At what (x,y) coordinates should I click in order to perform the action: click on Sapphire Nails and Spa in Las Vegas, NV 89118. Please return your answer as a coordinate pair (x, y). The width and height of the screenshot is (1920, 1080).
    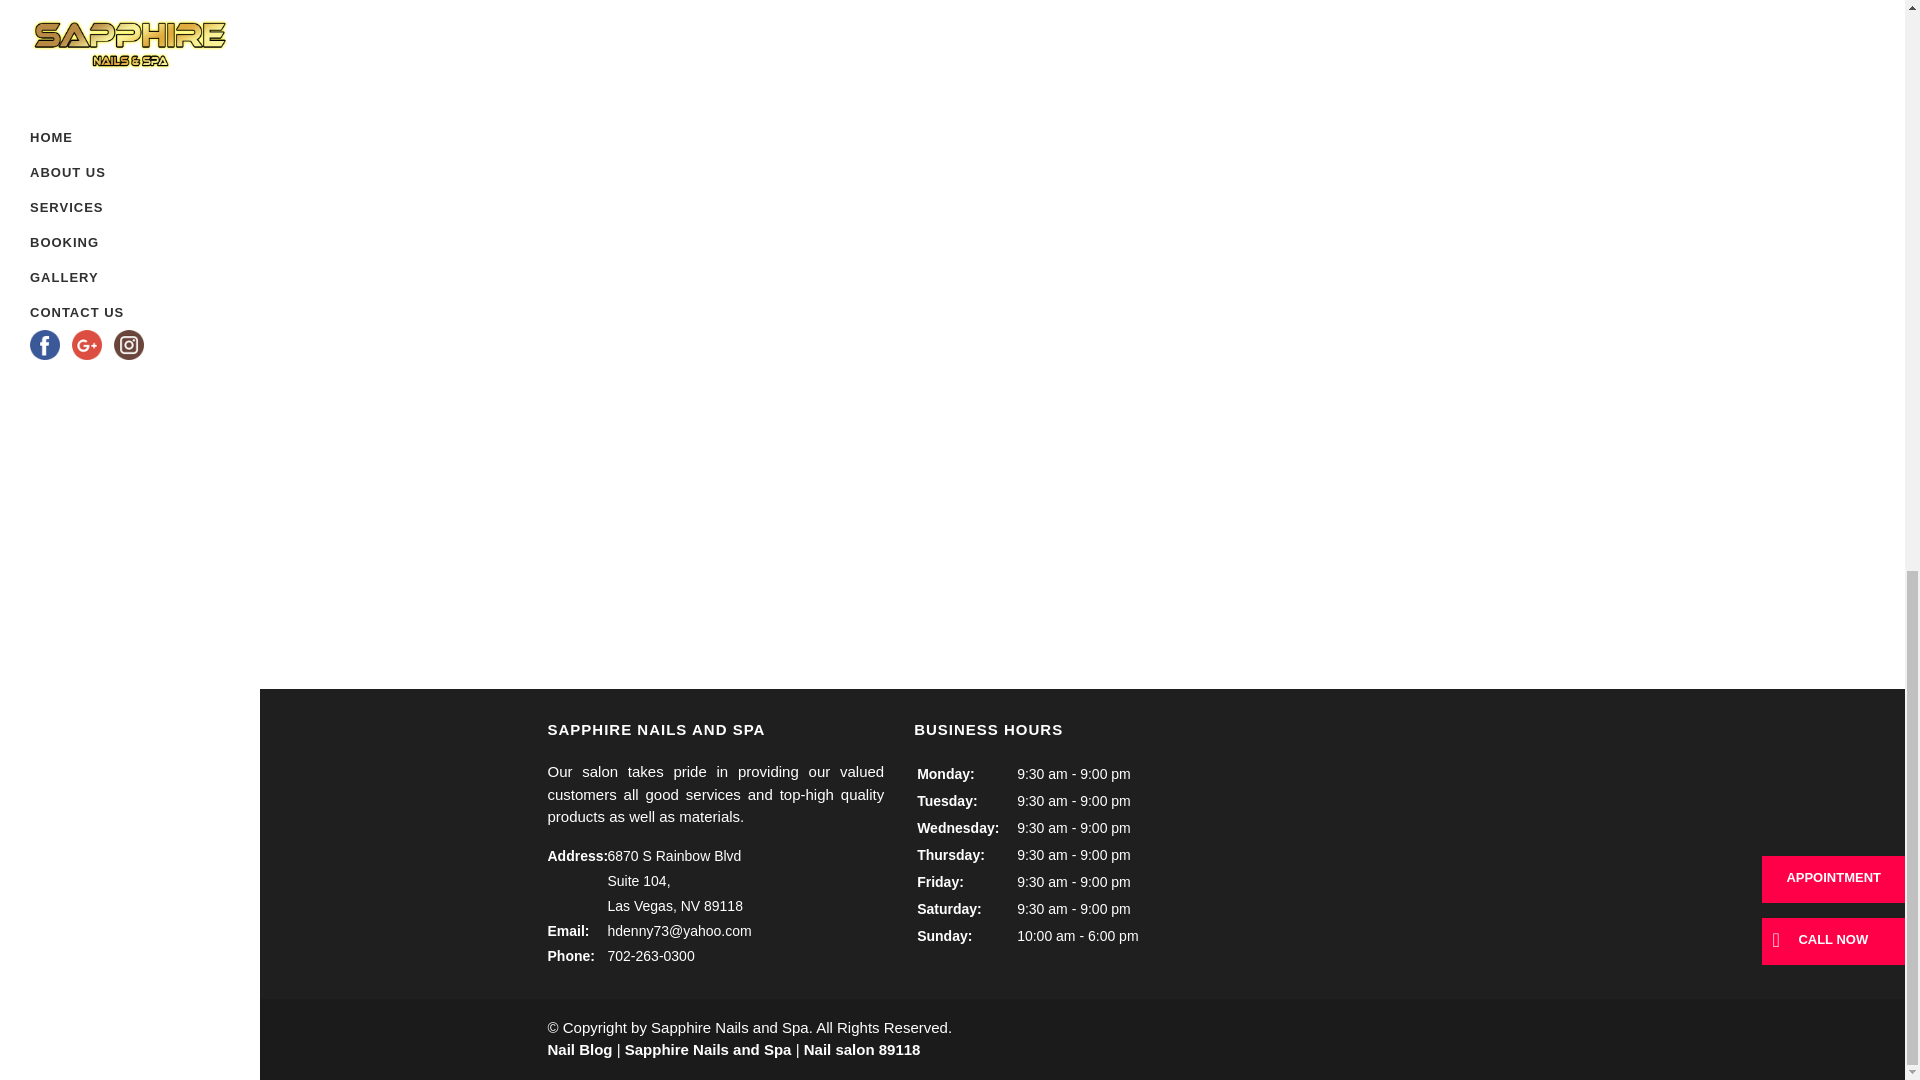
    Looking at the image, I should click on (1220, 94).